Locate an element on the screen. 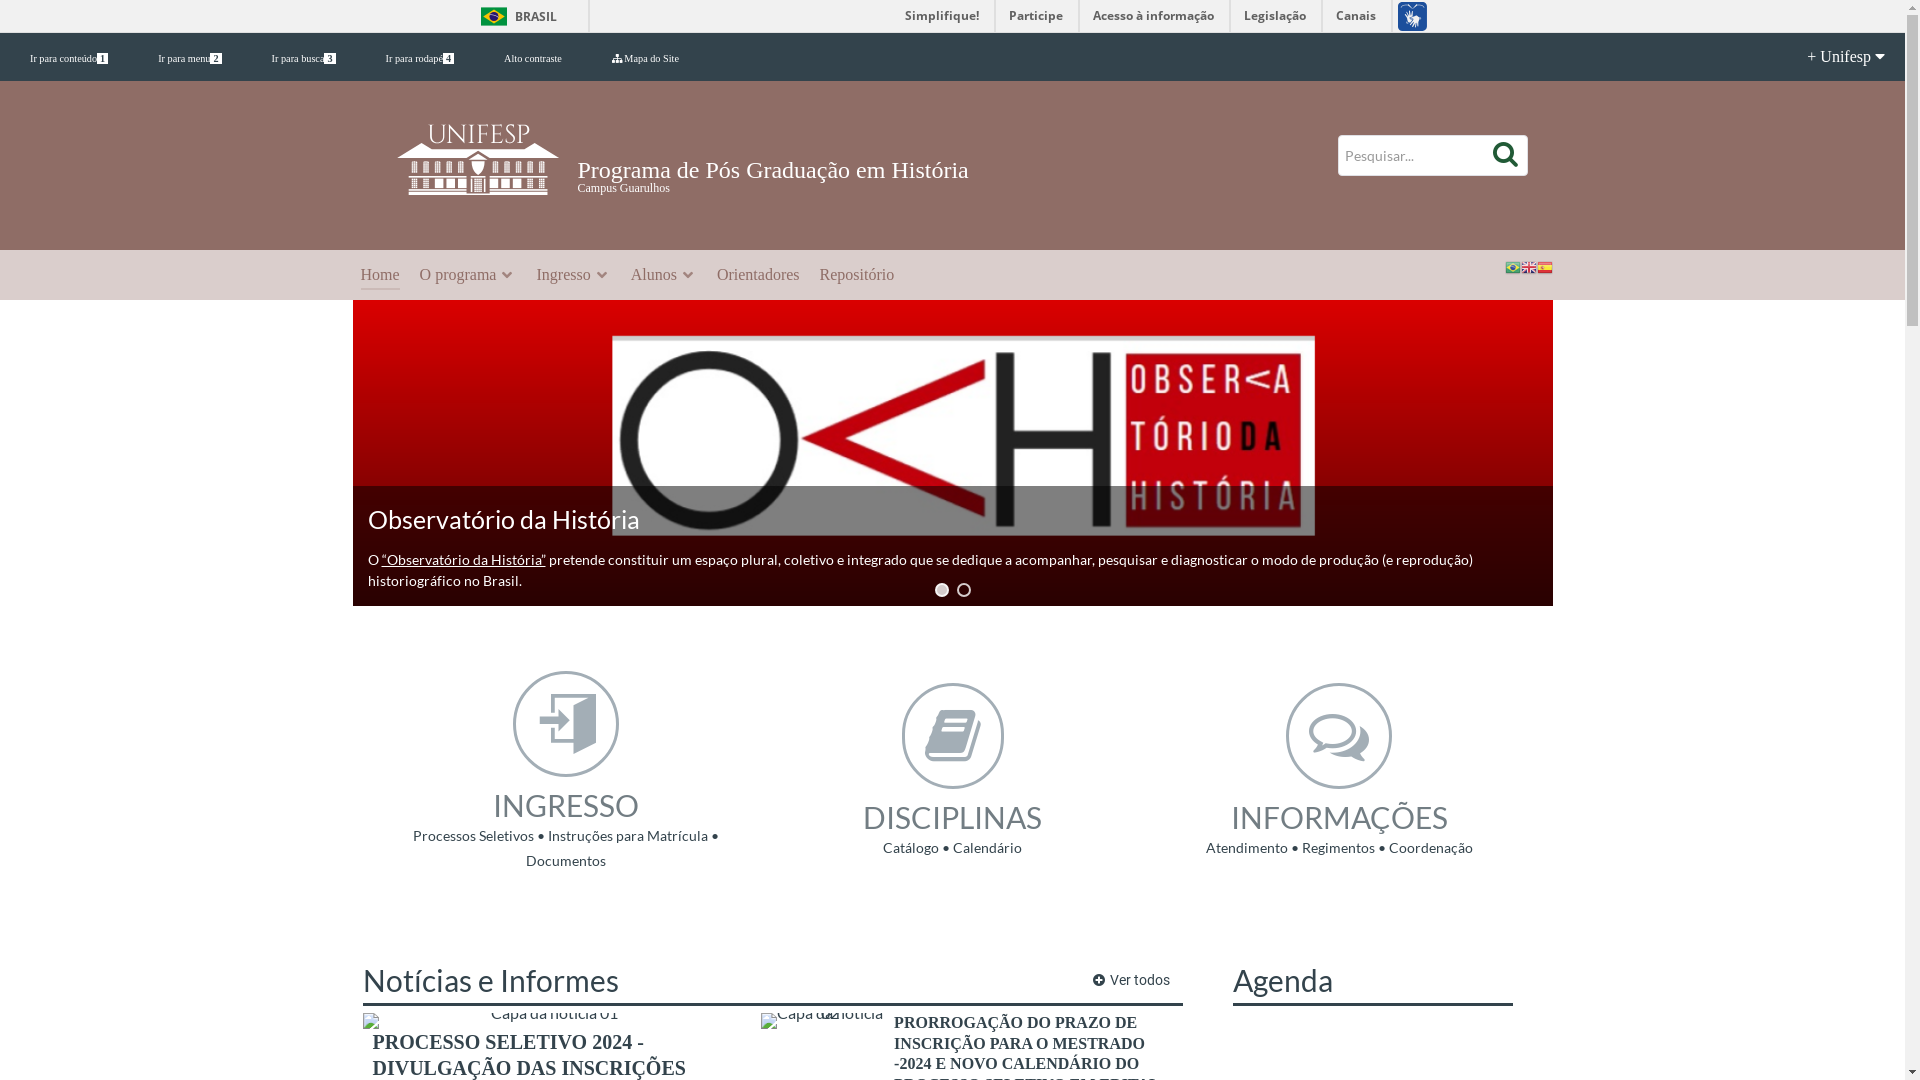 The image size is (1920, 1080). Orientadores is located at coordinates (758, 276).